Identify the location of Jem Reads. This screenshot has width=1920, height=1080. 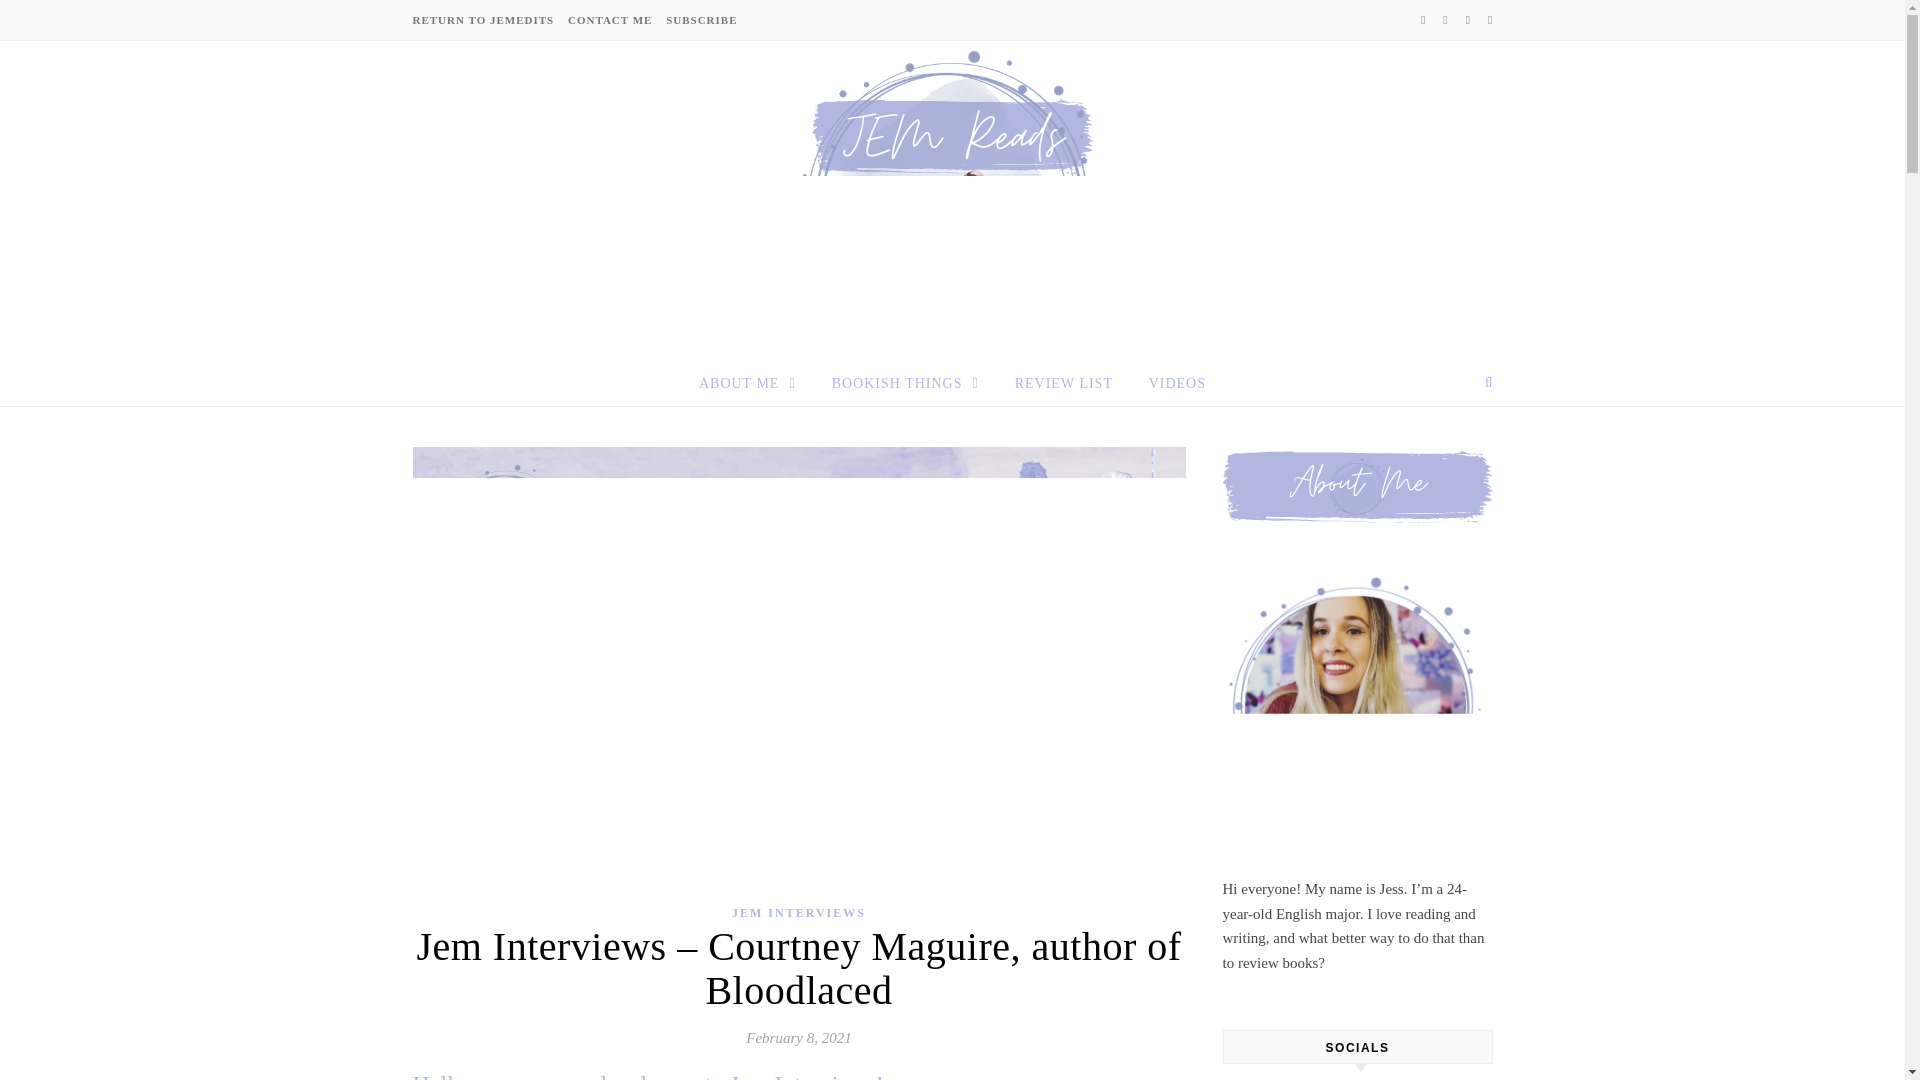
(952, 196).